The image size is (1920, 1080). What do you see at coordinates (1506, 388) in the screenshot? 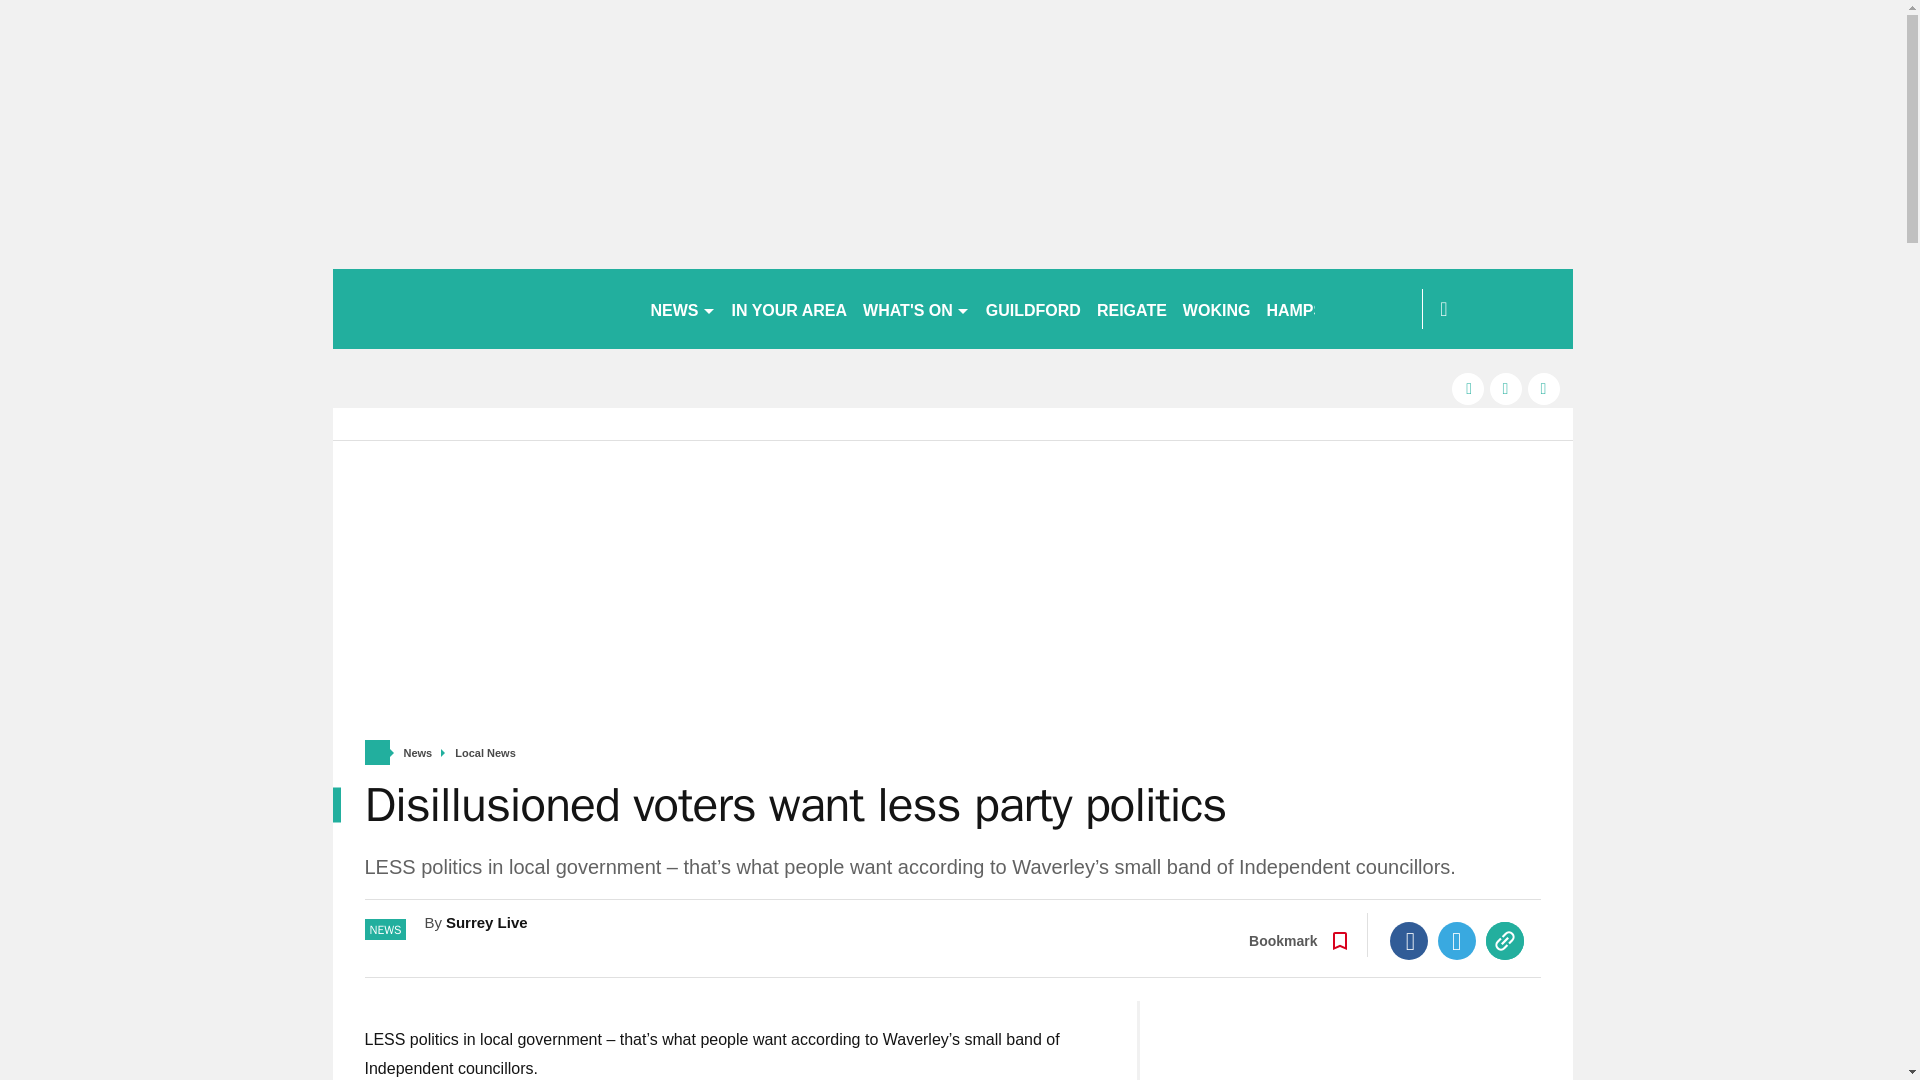
I see `twitter` at bounding box center [1506, 388].